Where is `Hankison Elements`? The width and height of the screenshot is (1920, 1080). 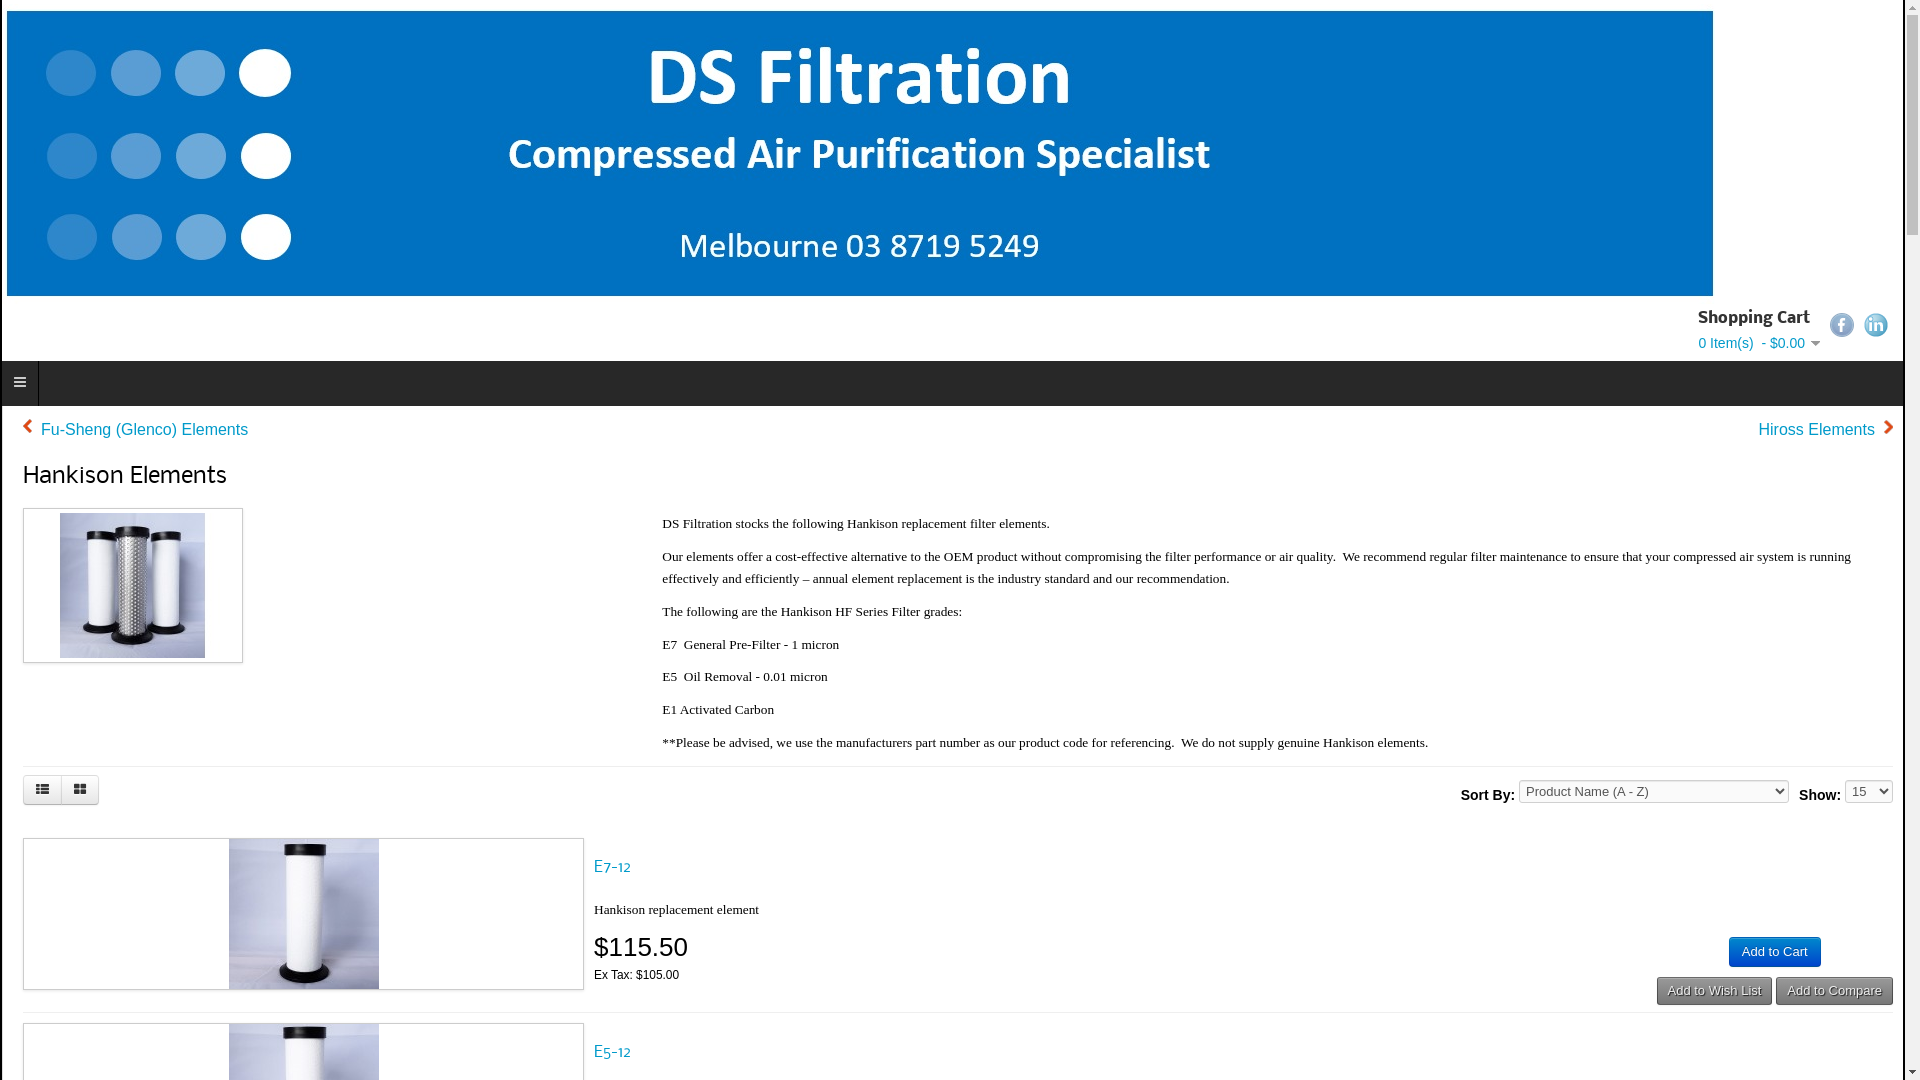 Hankison Elements is located at coordinates (133, 586).